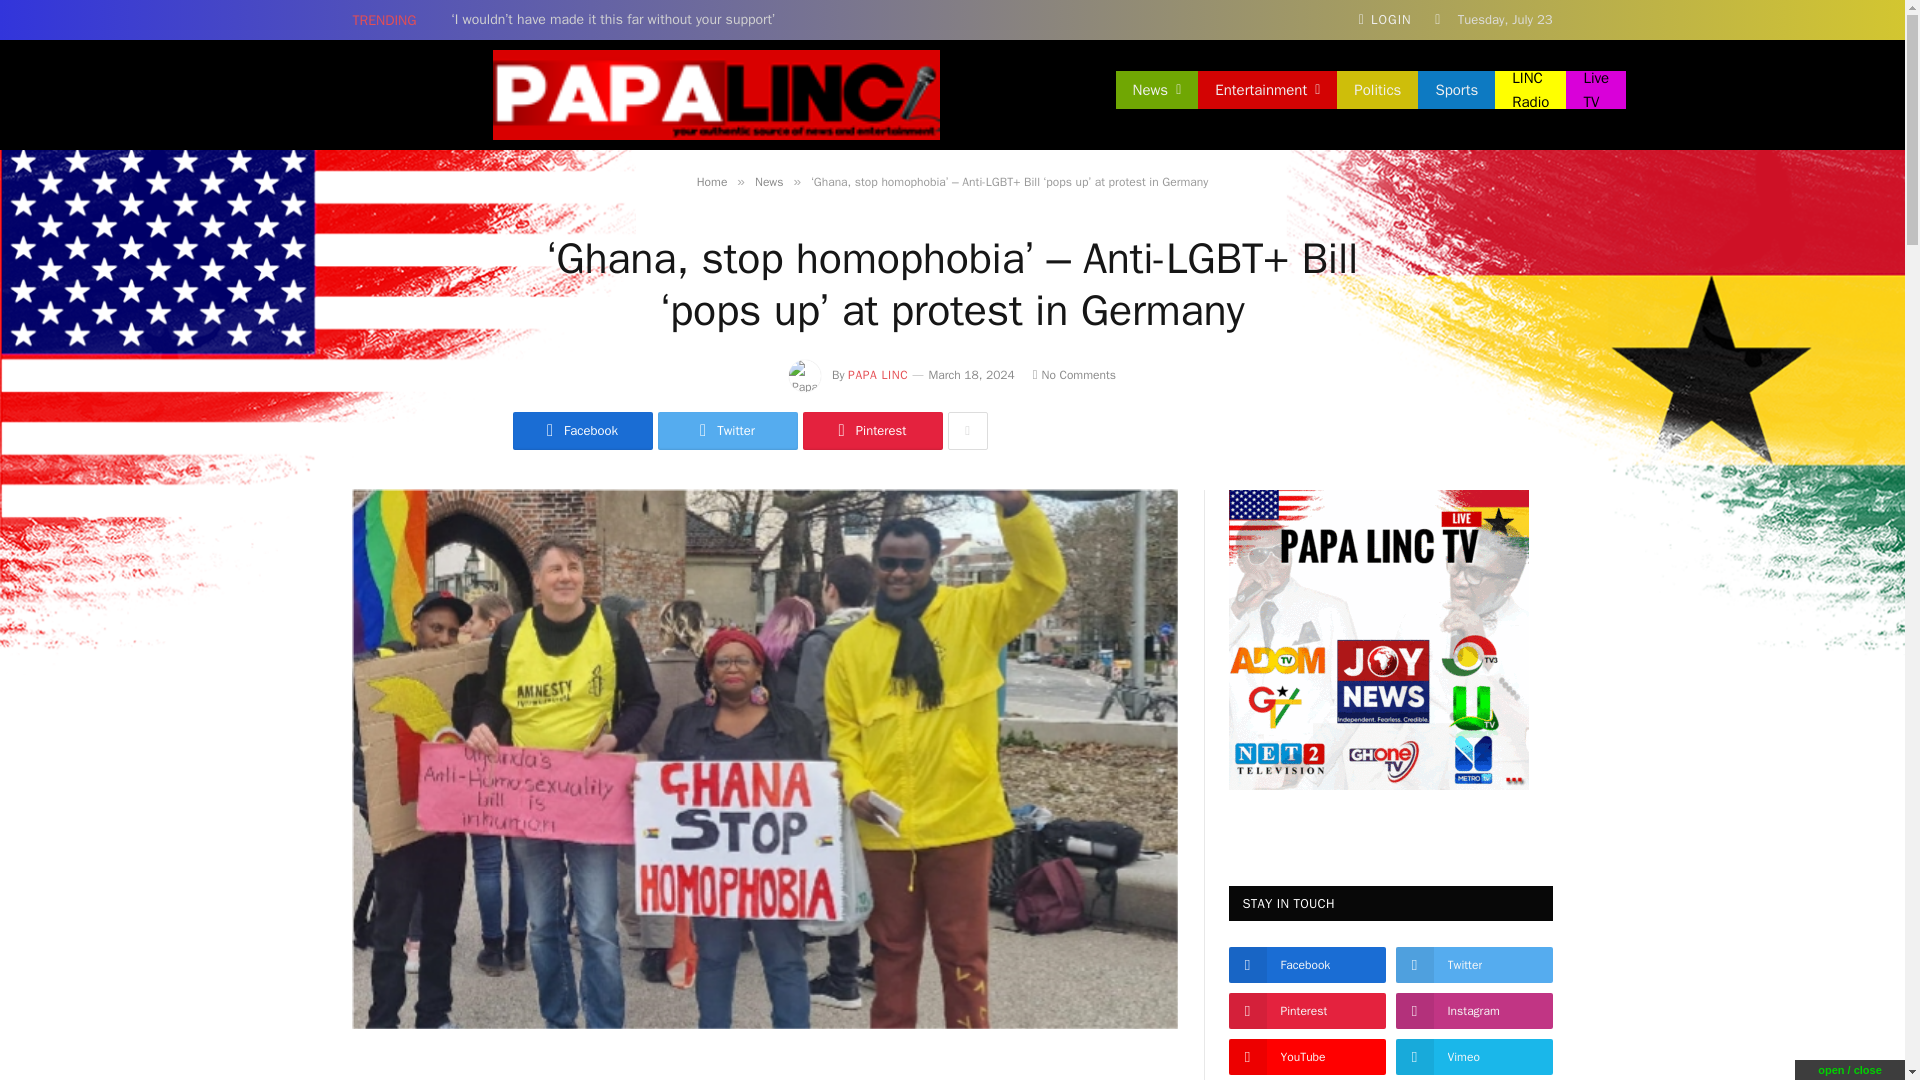 Image resolution: width=1920 pixels, height=1080 pixels. What do you see at coordinates (1267, 90) in the screenshot?
I see `Entertainment` at bounding box center [1267, 90].